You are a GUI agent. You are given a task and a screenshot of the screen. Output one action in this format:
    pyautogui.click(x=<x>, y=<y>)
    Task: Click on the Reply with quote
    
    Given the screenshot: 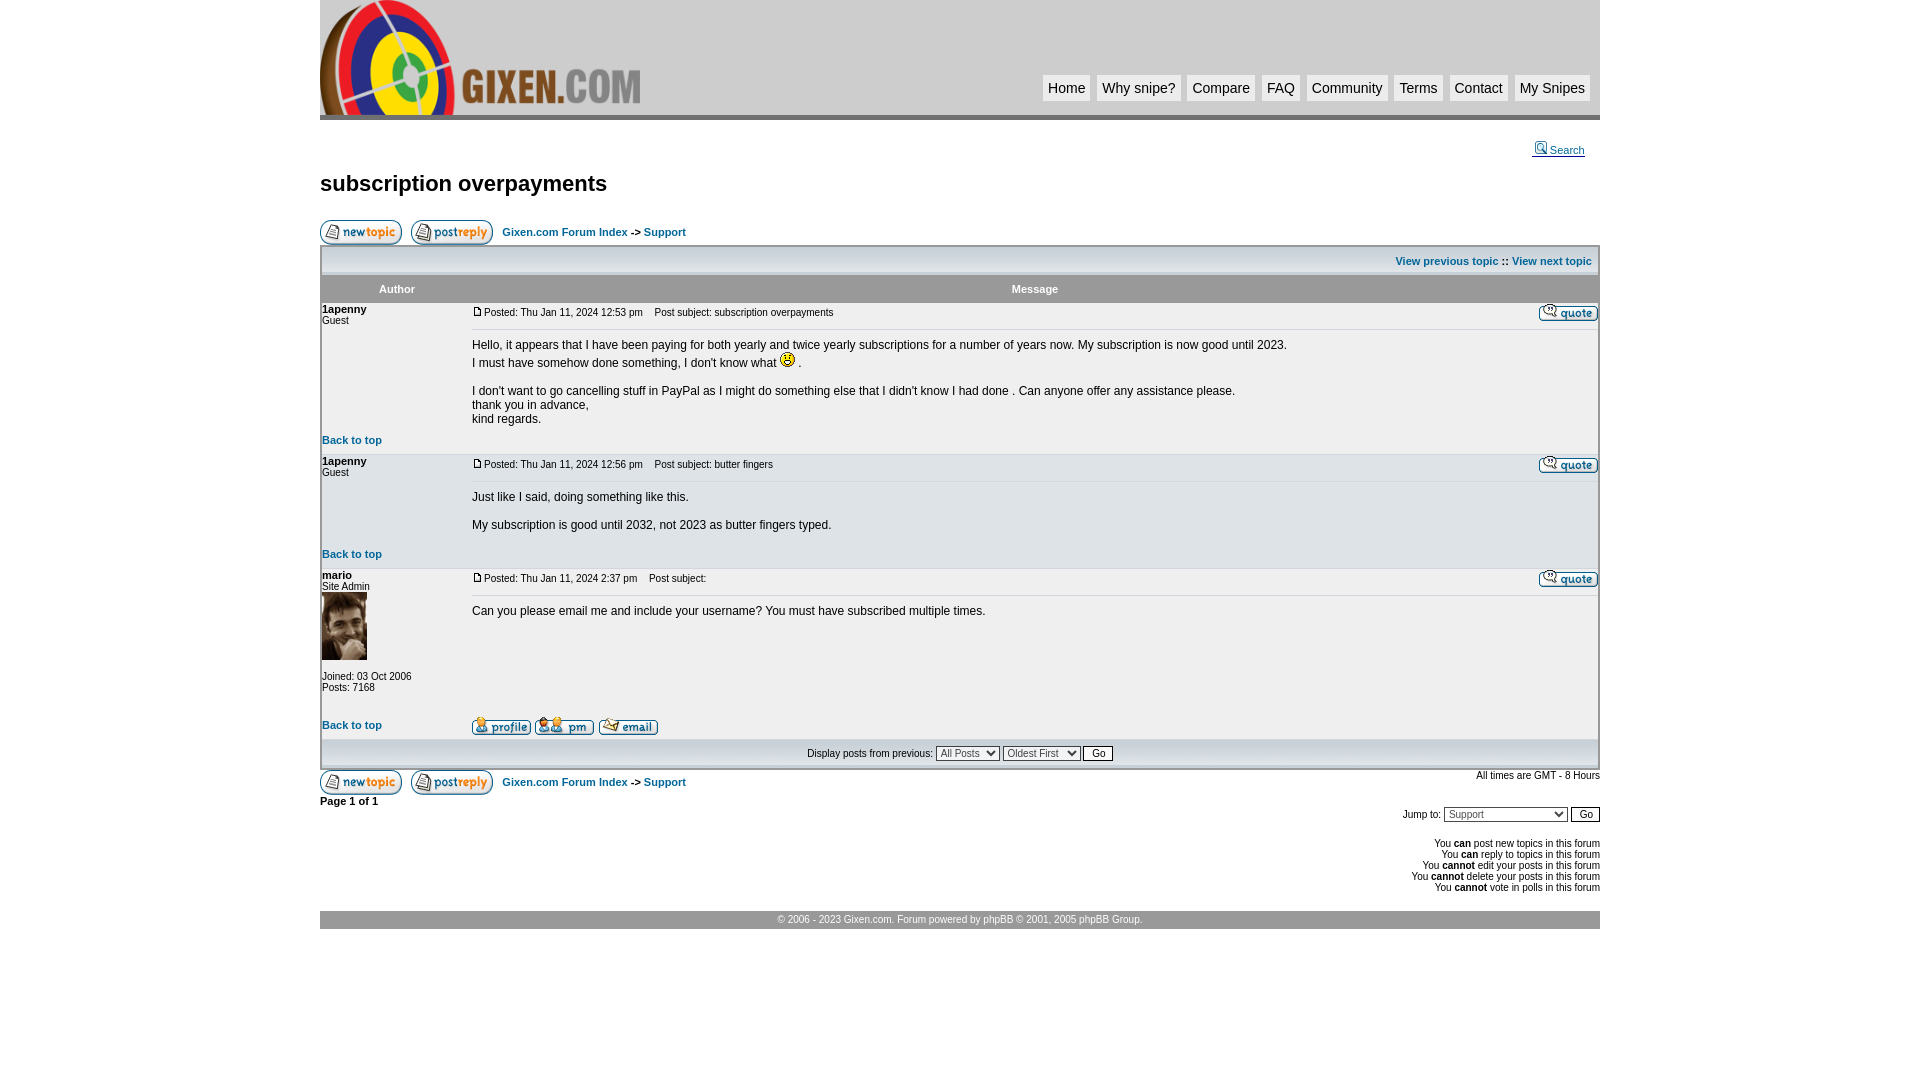 What is the action you would take?
    pyautogui.click(x=1568, y=578)
    